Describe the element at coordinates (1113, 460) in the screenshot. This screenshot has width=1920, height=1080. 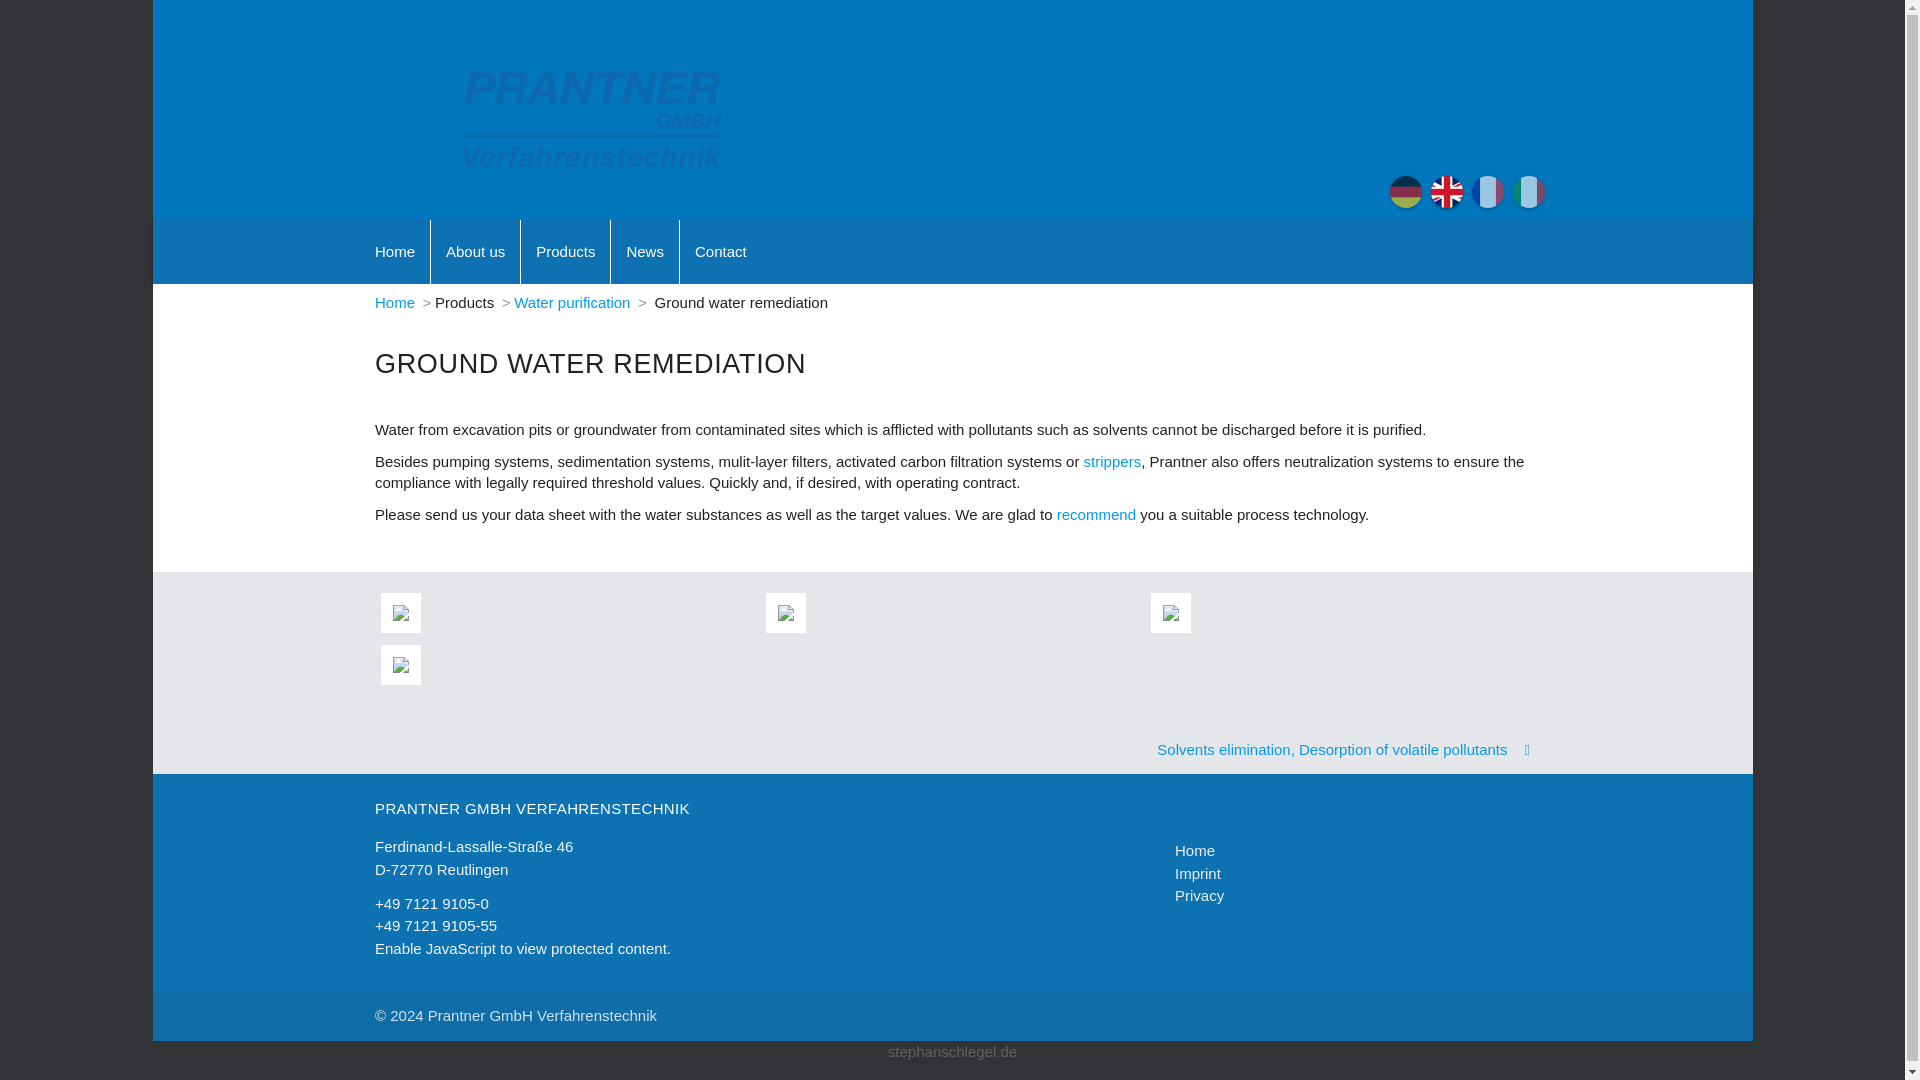
I see `Strippers` at that location.